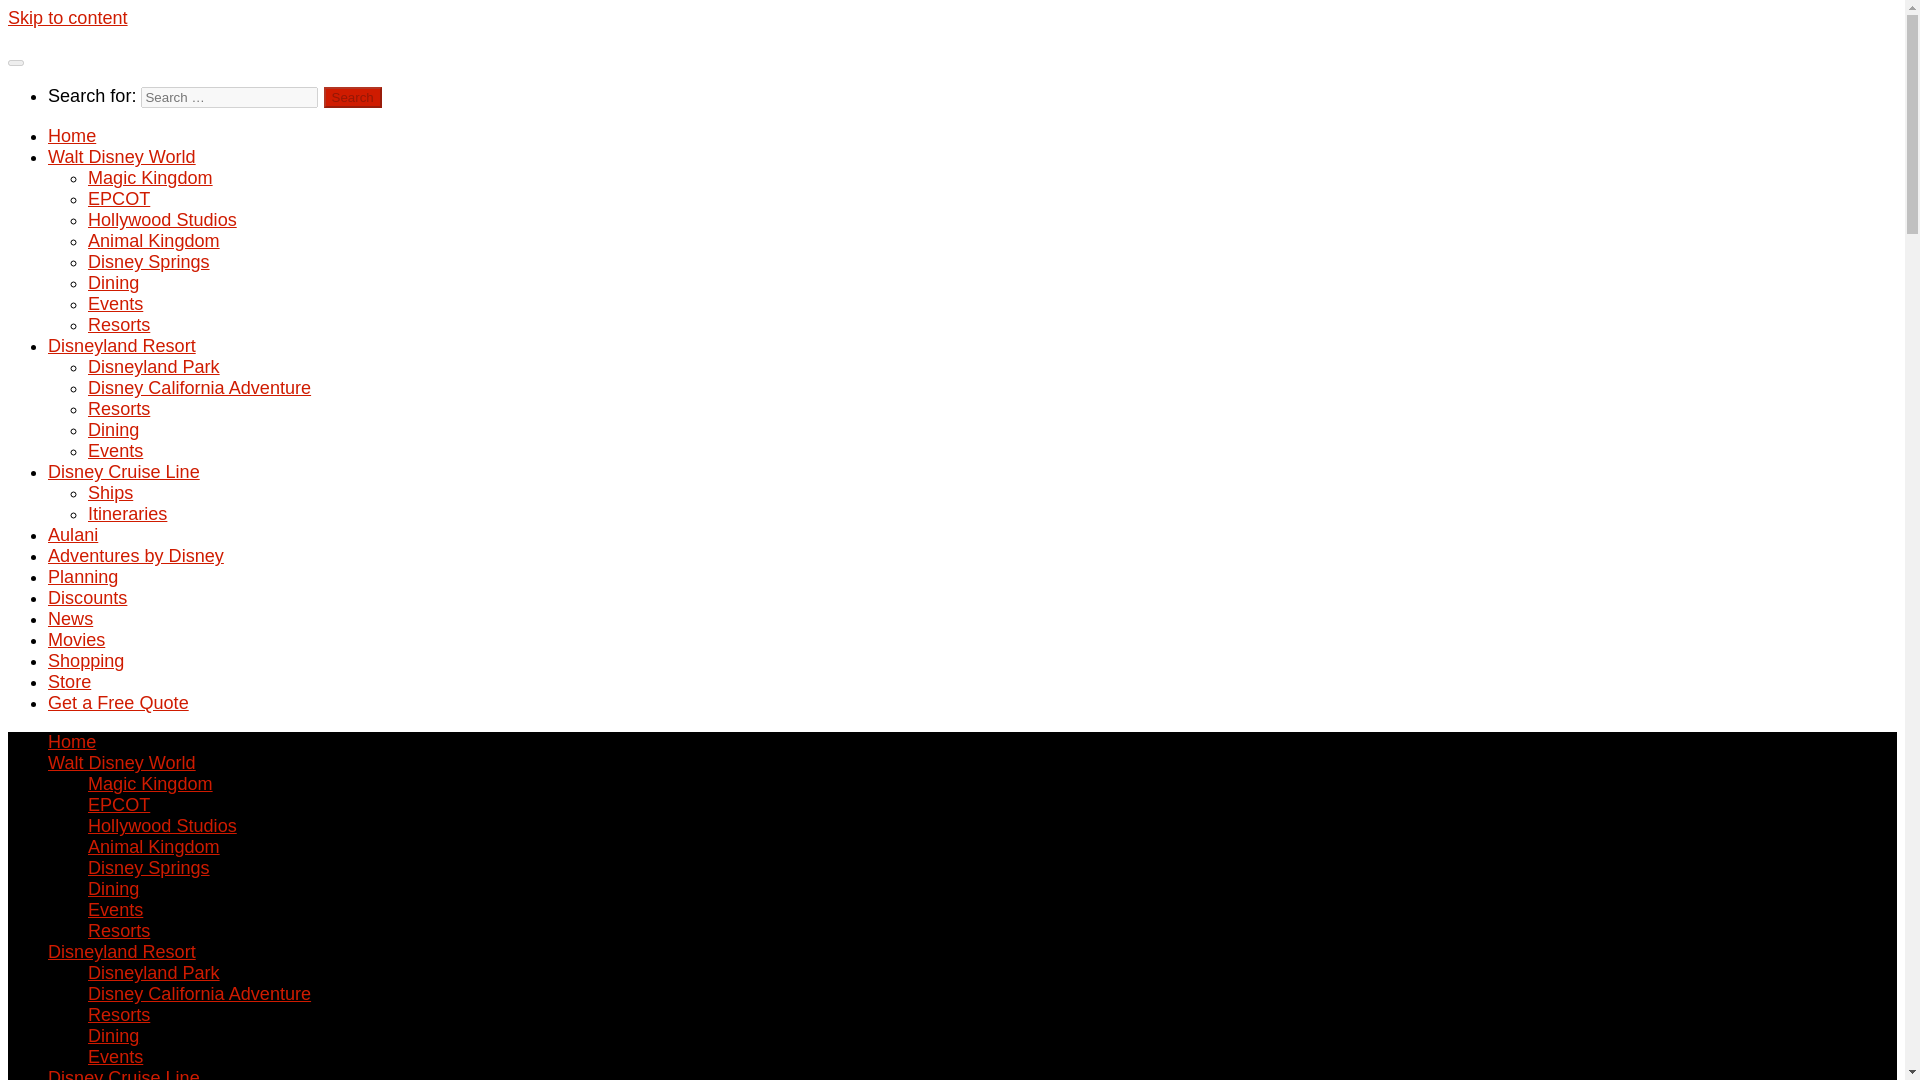 The width and height of the screenshot is (1920, 1080). What do you see at coordinates (122, 346) in the screenshot?
I see `Disneyland Resort` at bounding box center [122, 346].